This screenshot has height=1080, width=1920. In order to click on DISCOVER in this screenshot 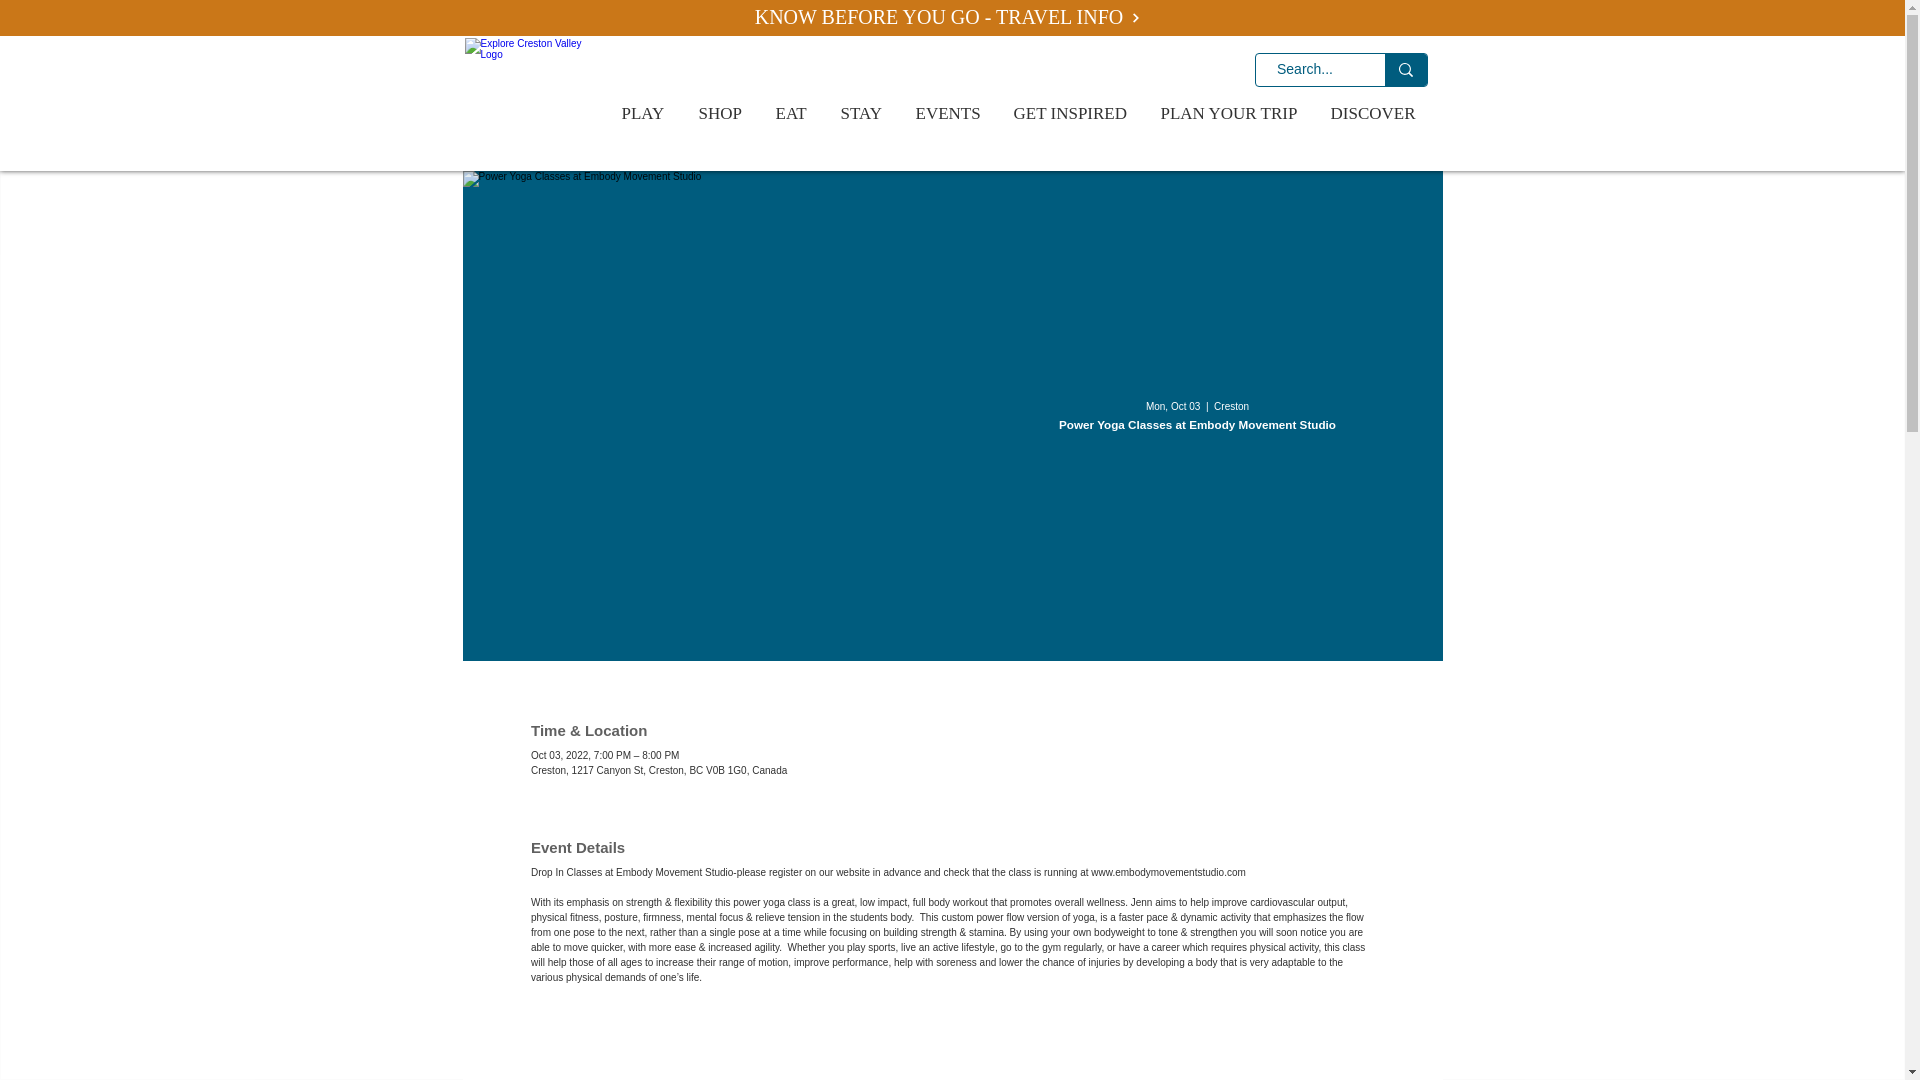, I will do `click(1374, 114)`.